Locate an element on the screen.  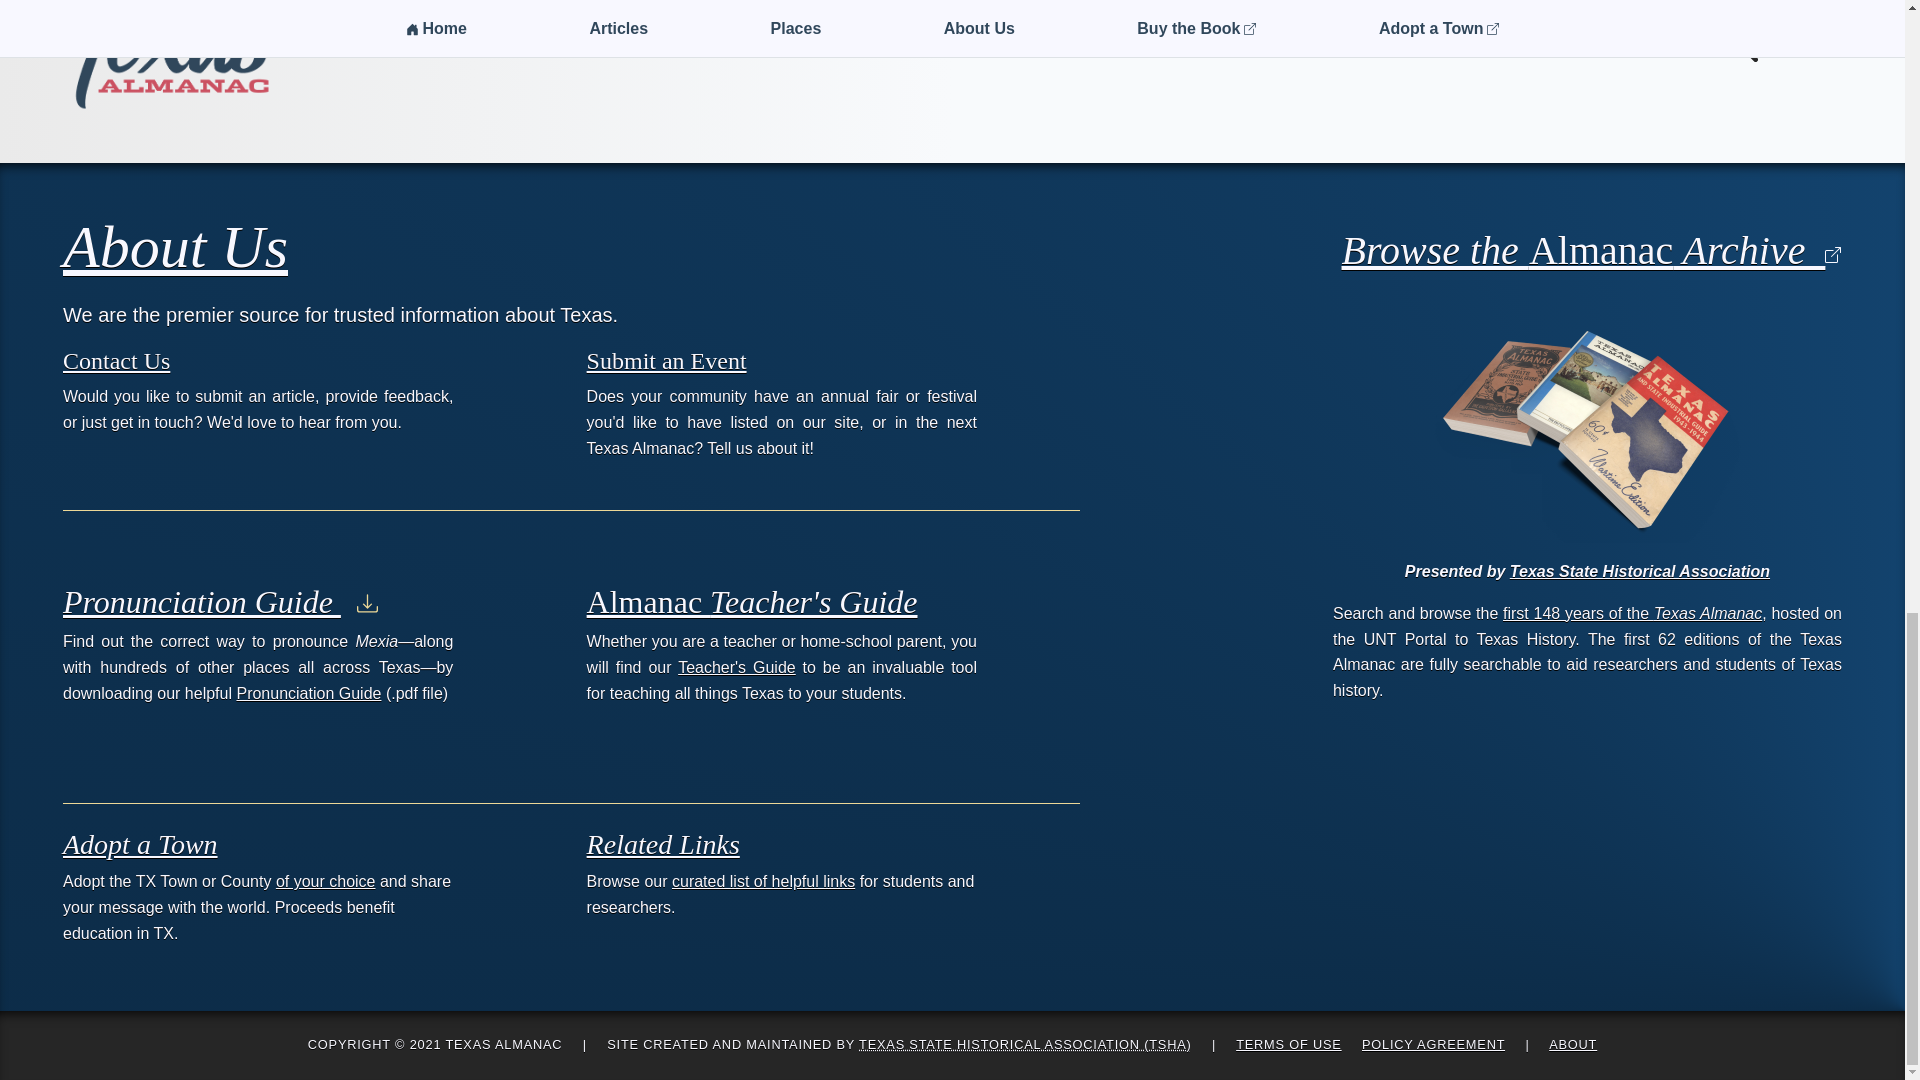
Contact Us is located at coordinates (116, 360).